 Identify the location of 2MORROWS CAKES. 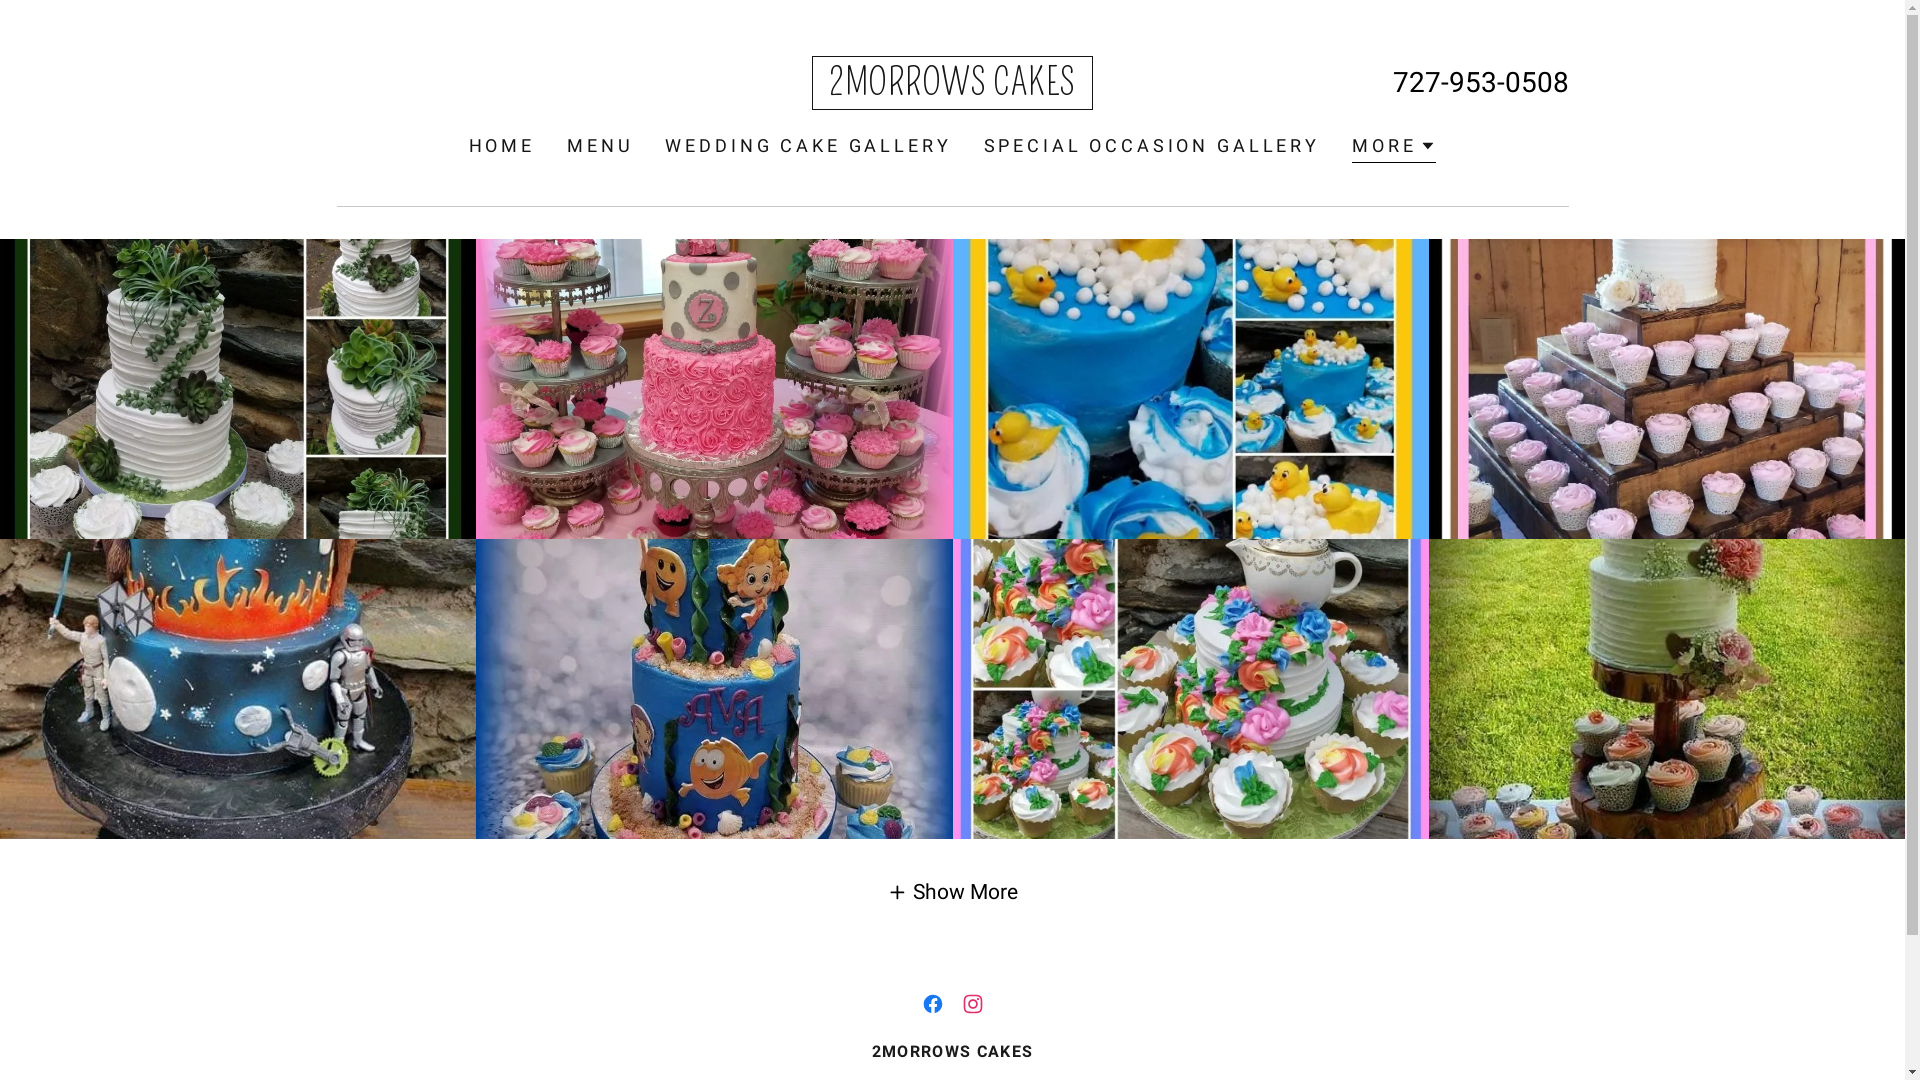
(952, 88).